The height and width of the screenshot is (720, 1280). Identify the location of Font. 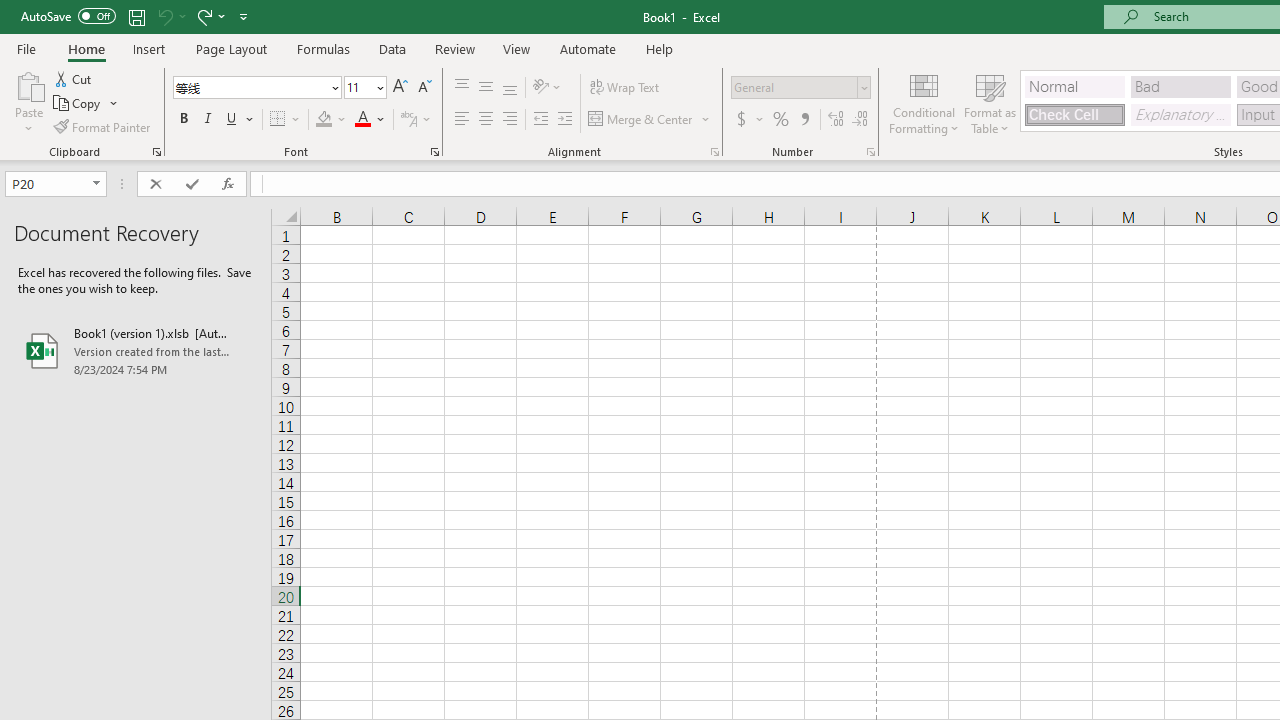
(250, 87).